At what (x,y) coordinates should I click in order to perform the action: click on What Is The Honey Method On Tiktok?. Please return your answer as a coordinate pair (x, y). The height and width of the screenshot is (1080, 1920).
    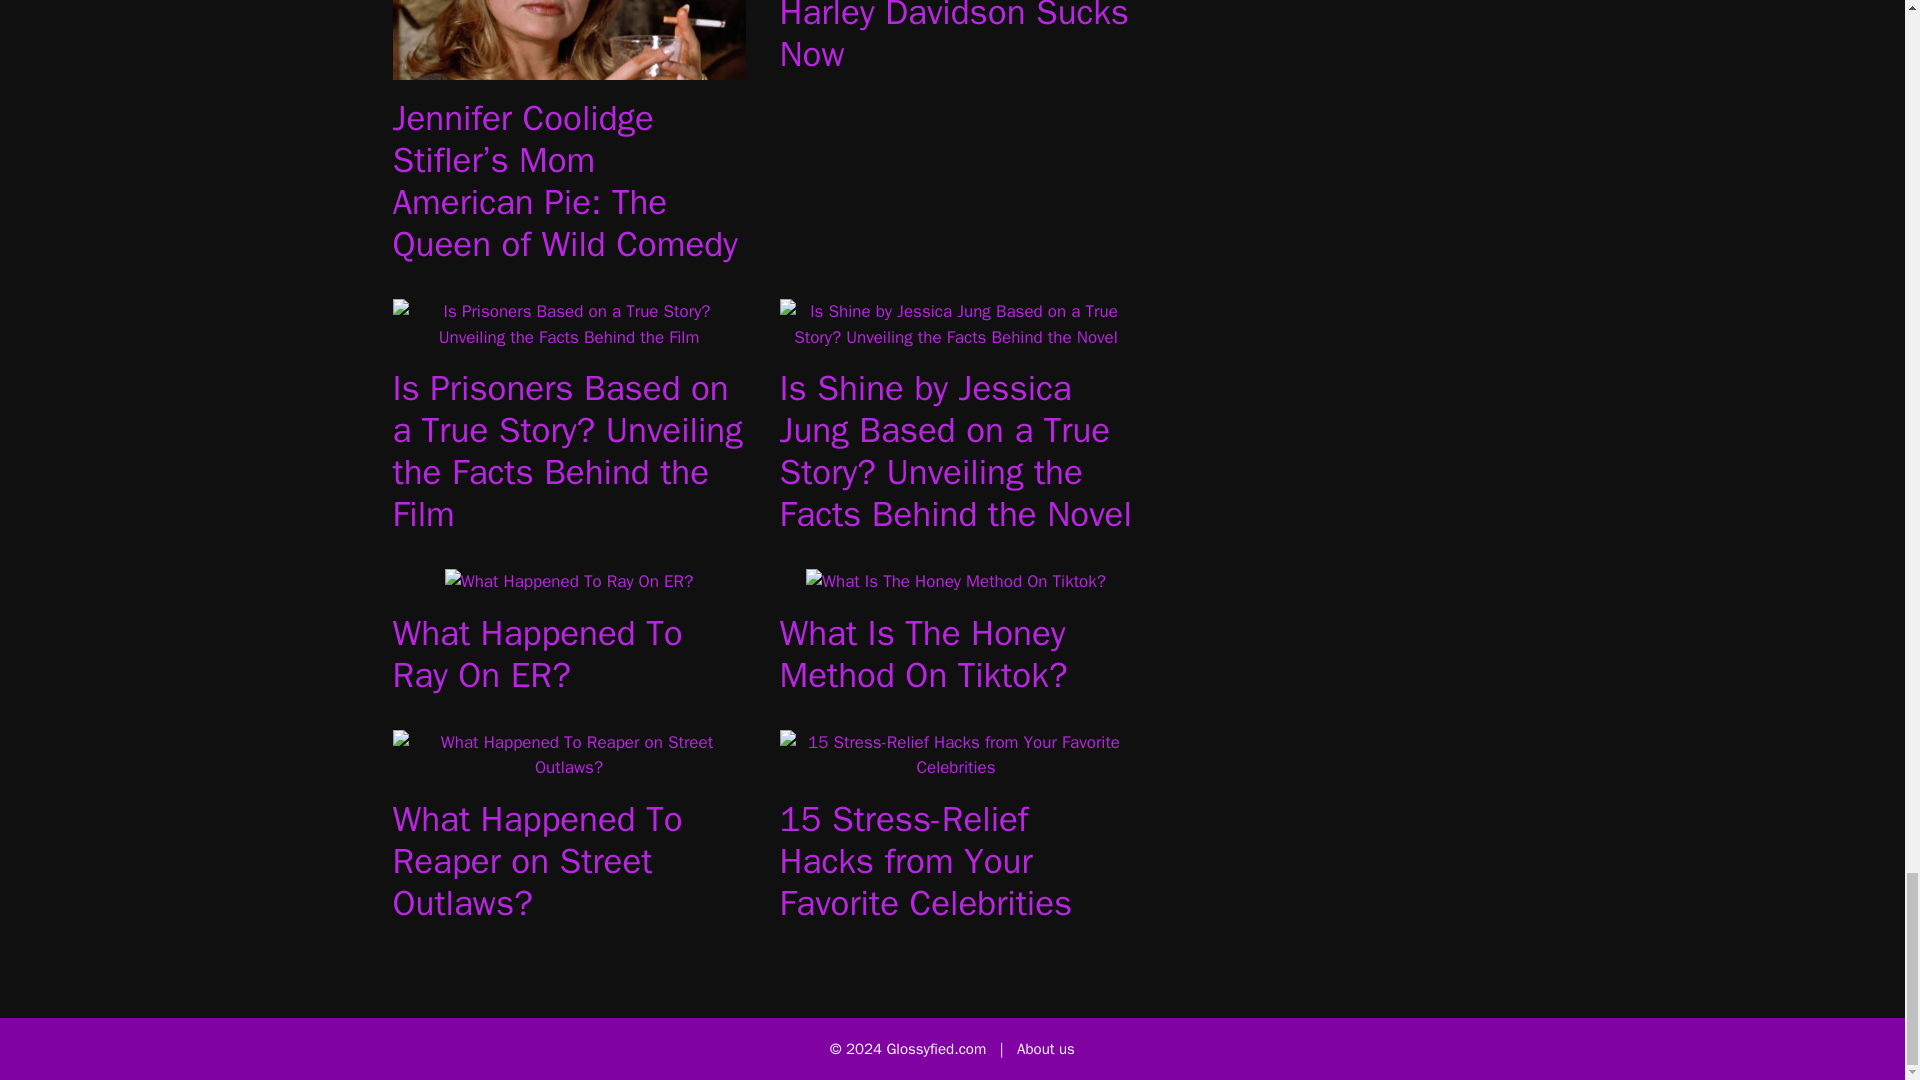
    Looking at the image, I should click on (956, 581).